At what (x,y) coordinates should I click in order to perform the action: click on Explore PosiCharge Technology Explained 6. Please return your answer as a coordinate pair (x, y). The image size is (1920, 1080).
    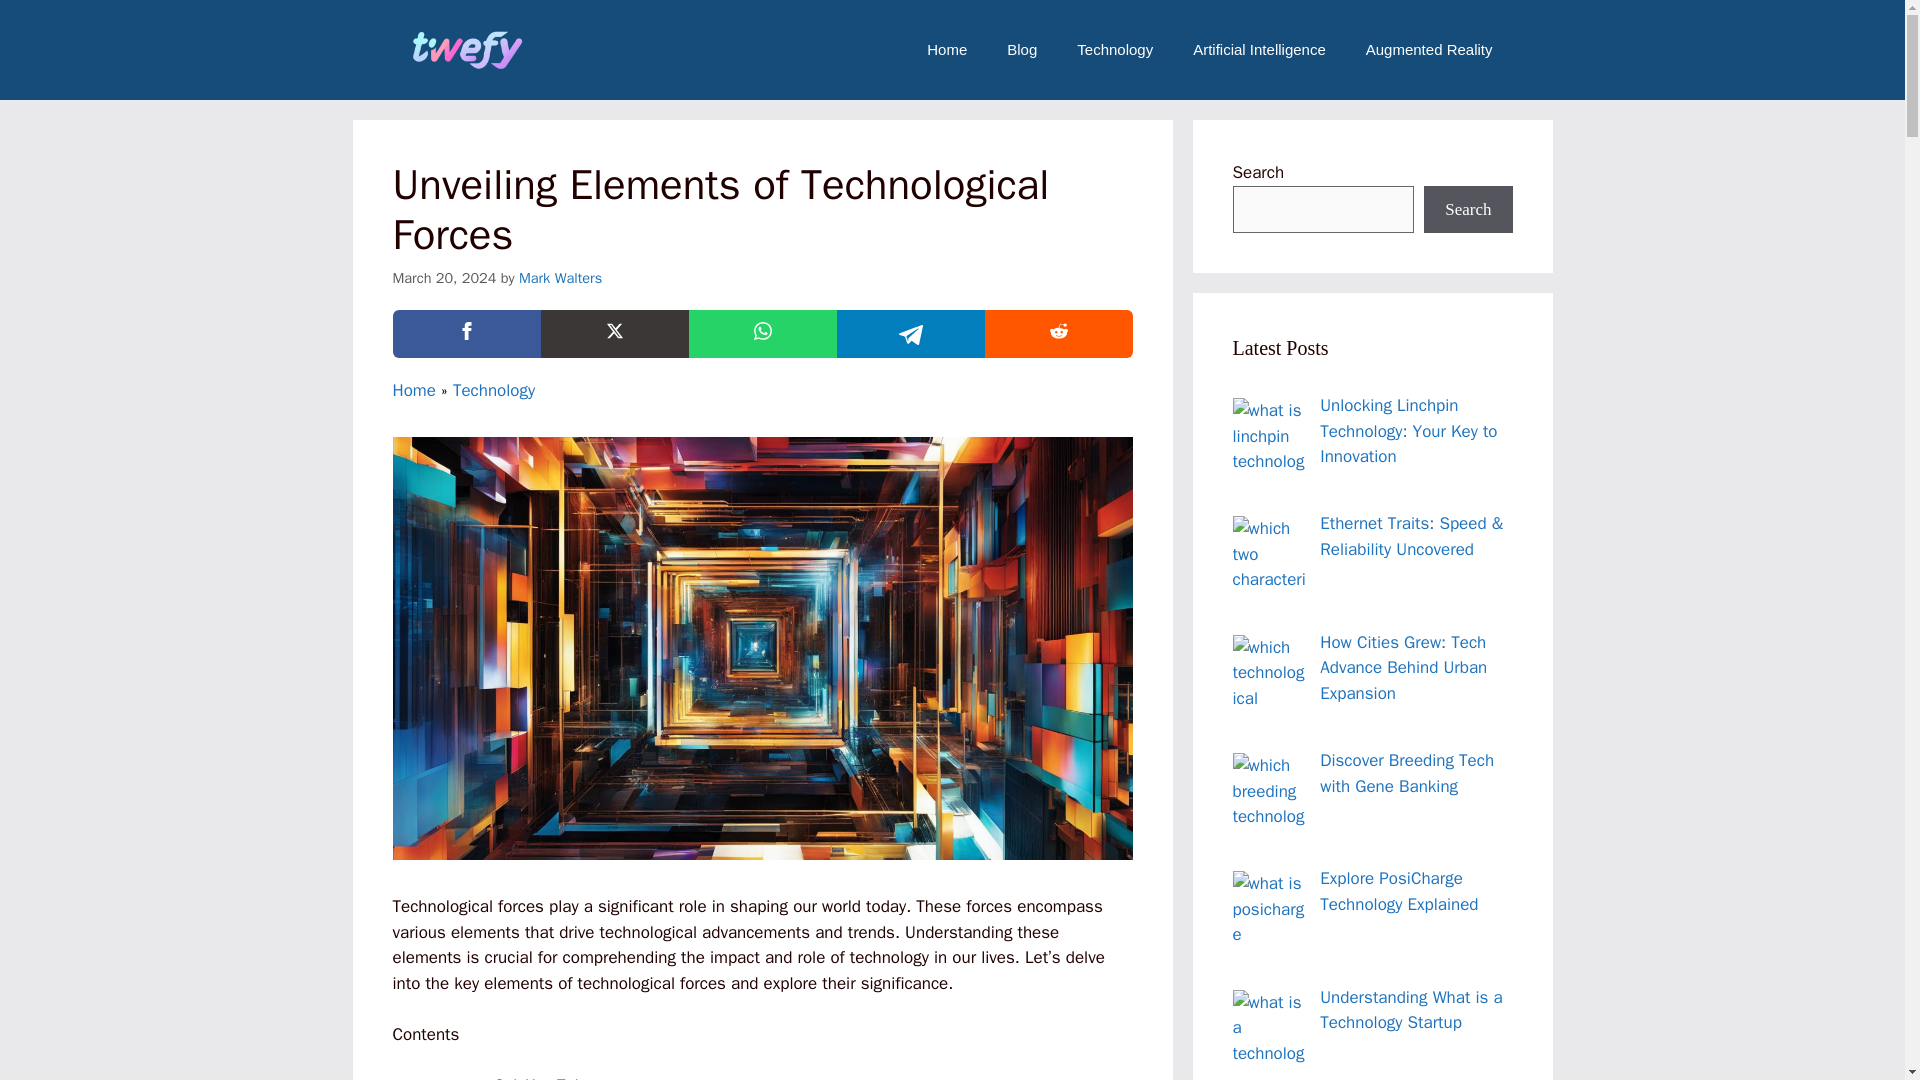
    Looking at the image, I should click on (1270, 908).